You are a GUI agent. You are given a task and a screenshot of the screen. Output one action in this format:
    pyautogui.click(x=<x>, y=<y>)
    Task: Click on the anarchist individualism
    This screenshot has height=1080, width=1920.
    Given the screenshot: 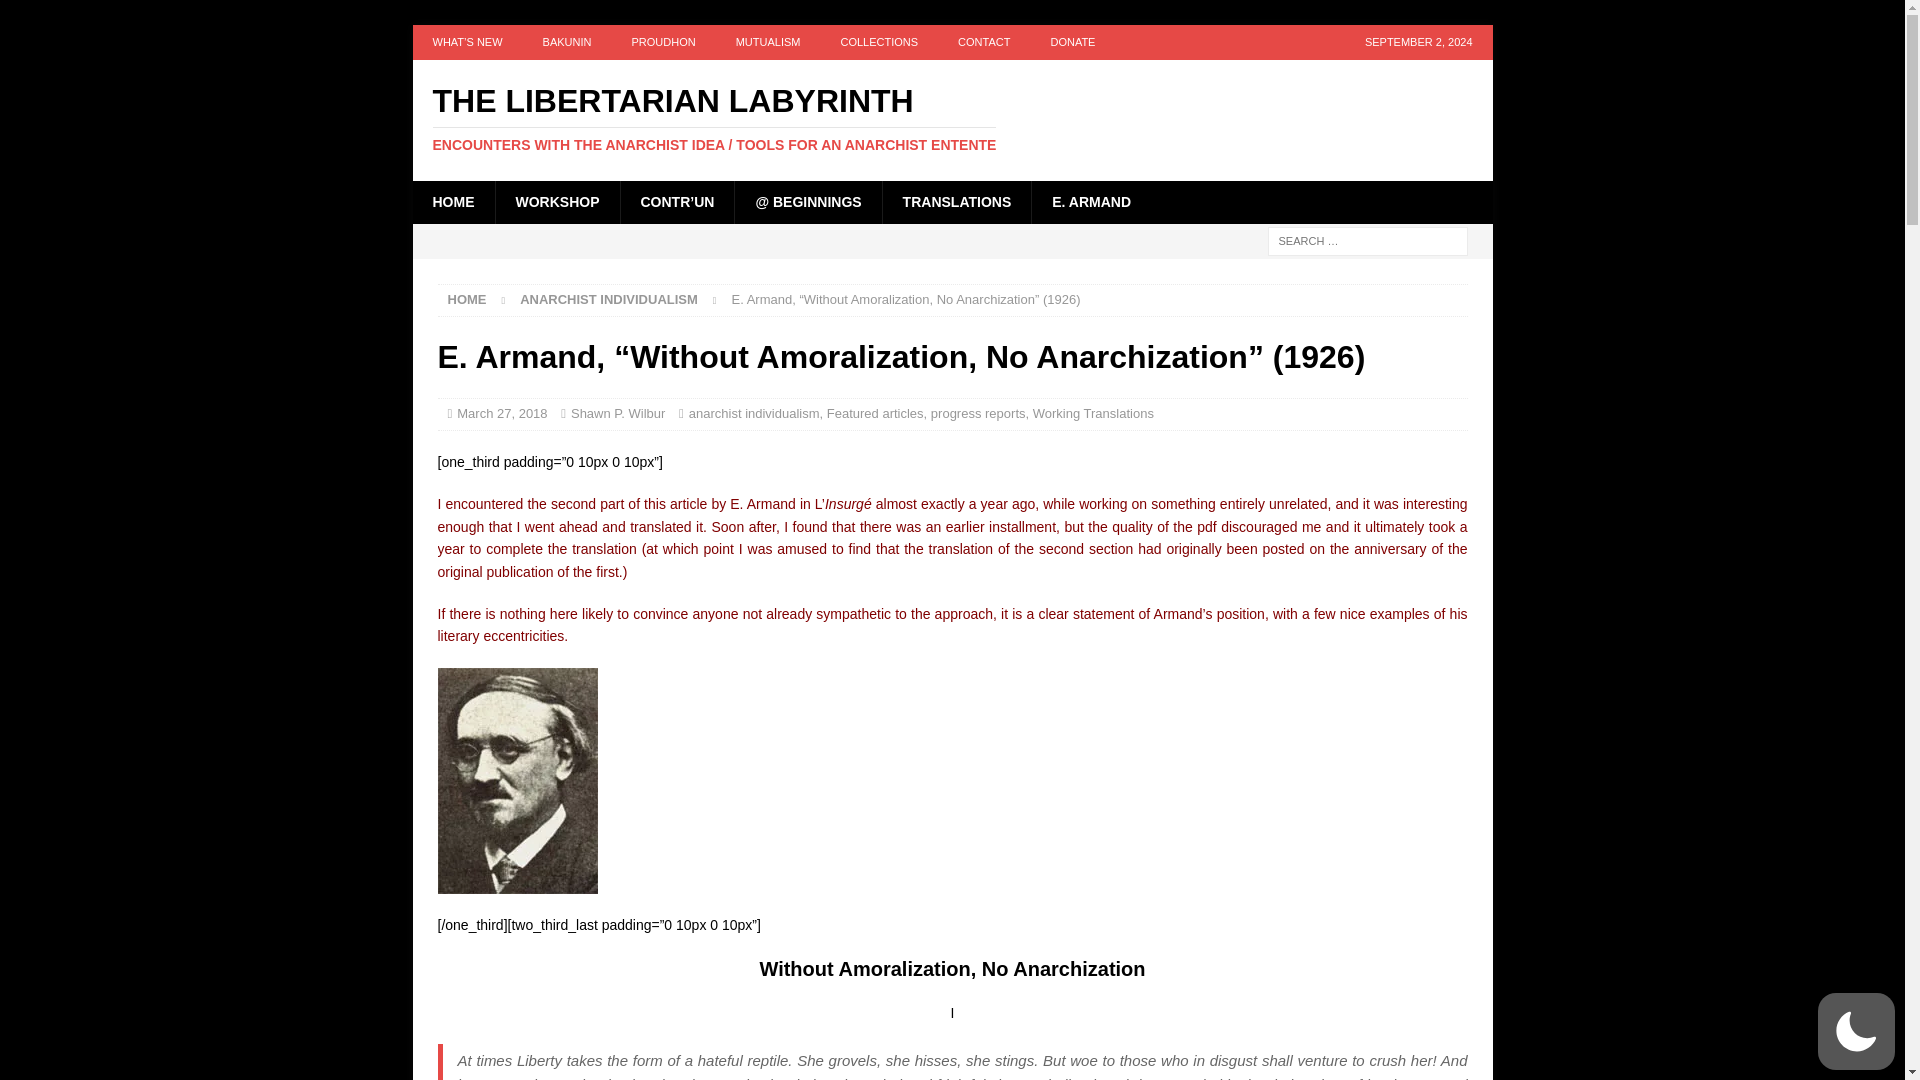 What is the action you would take?
    pyautogui.click(x=754, y=414)
    